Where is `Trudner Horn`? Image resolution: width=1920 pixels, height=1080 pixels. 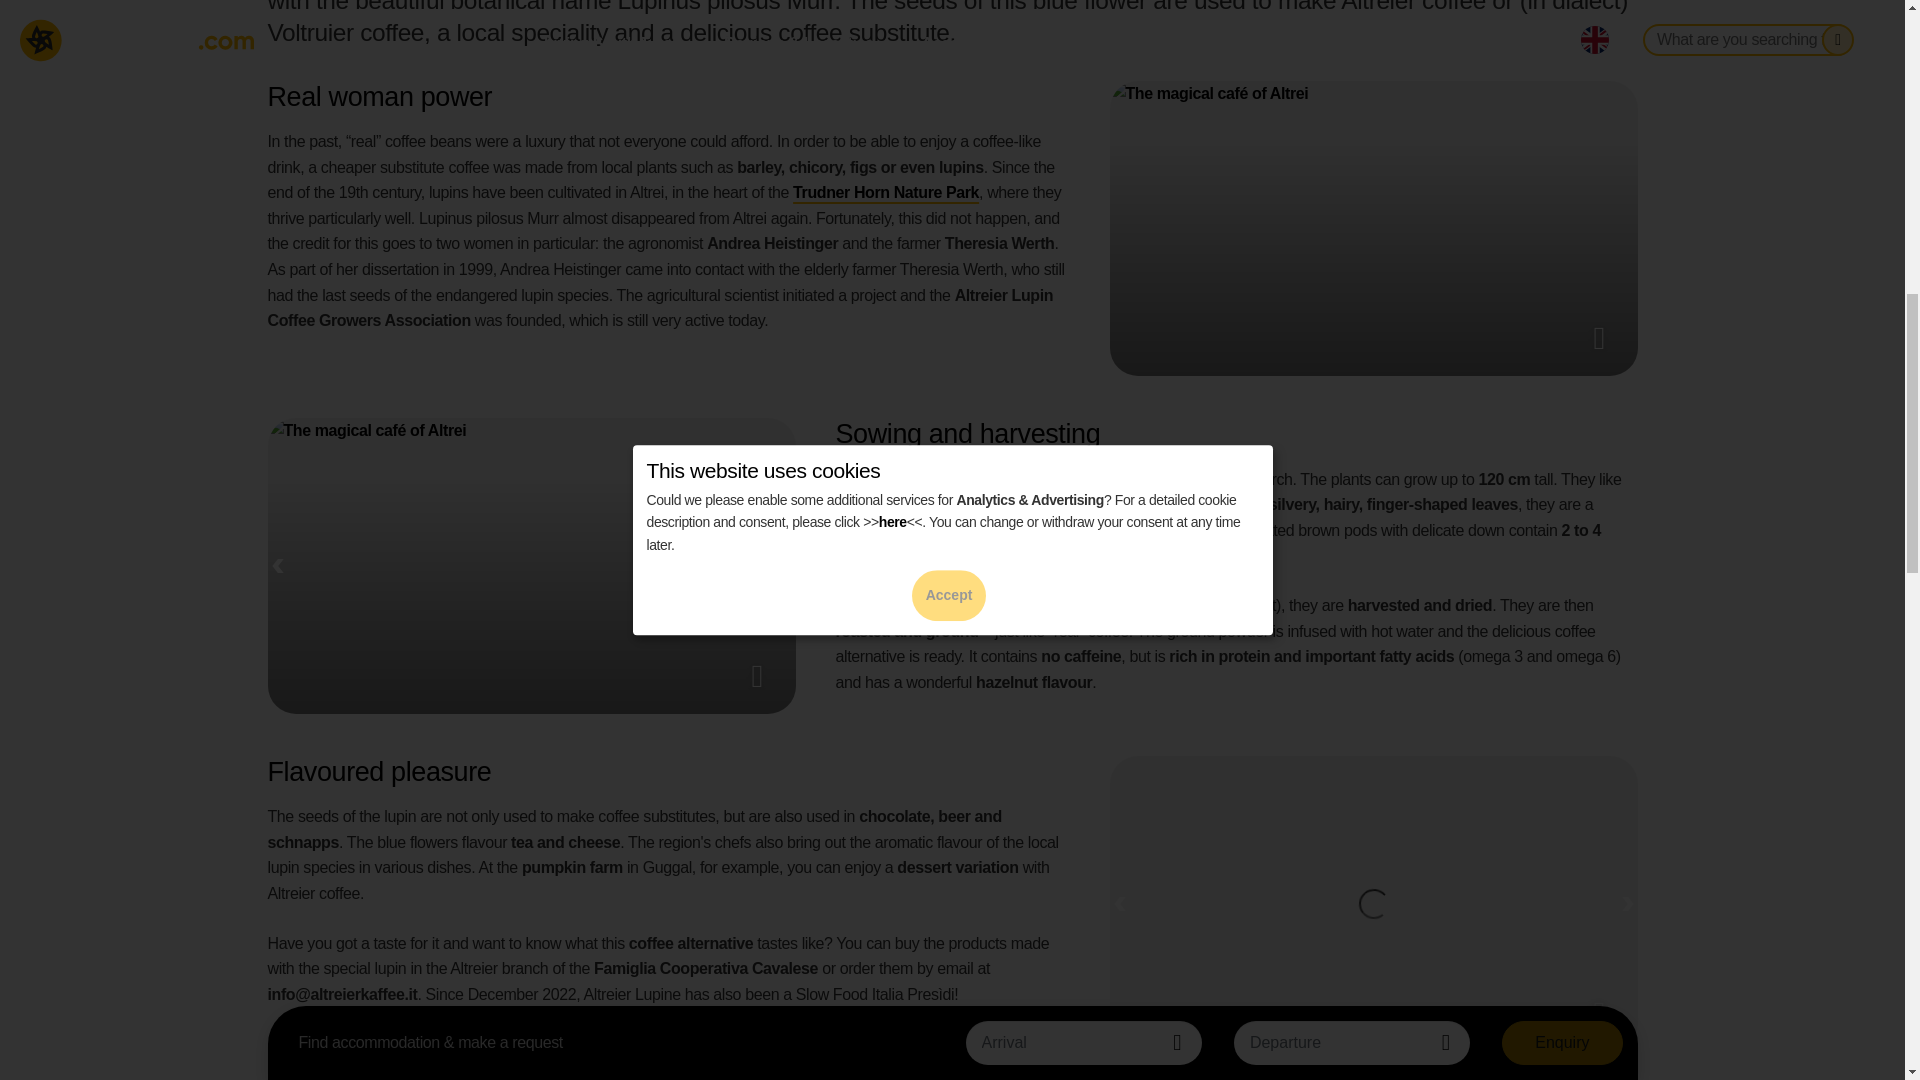
Trudner Horn is located at coordinates (886, 192).